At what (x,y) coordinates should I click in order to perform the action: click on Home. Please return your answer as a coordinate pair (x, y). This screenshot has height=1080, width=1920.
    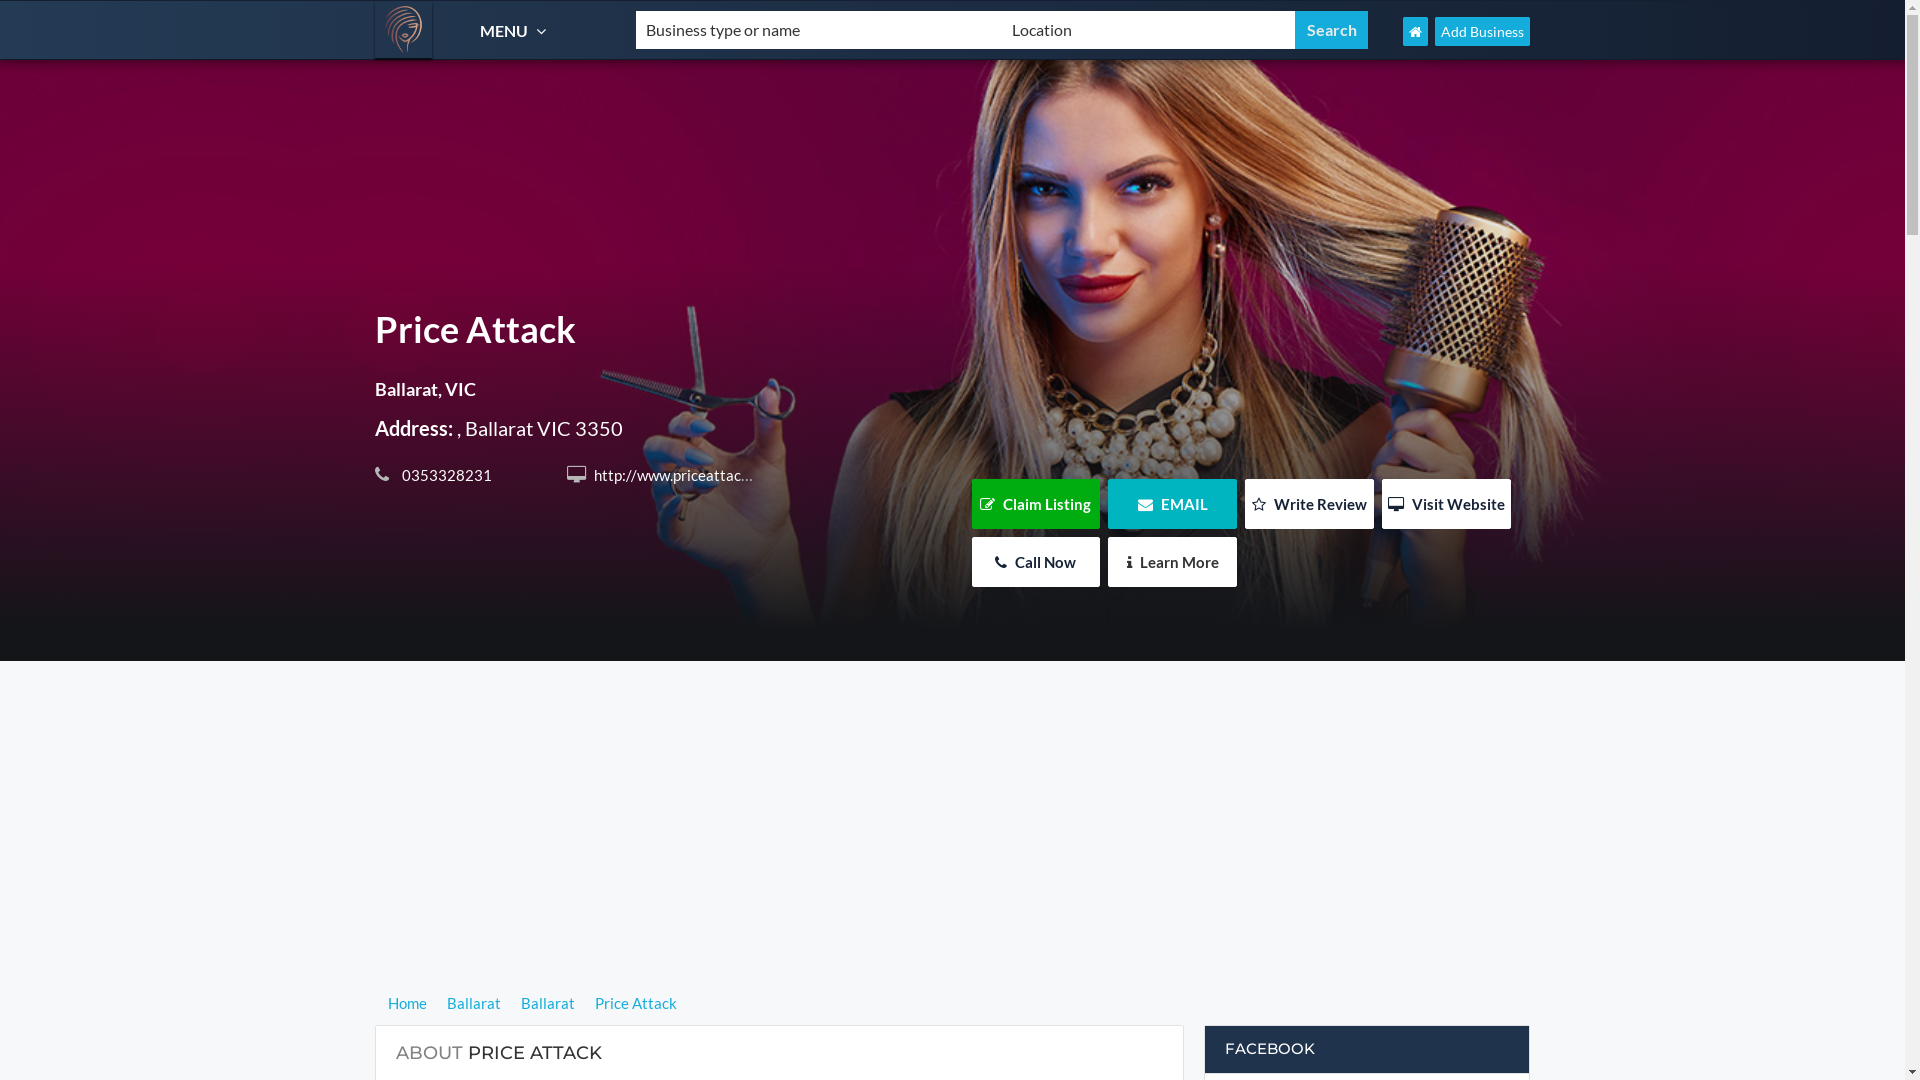
    Looking at the image, I should click on (410, 1003).